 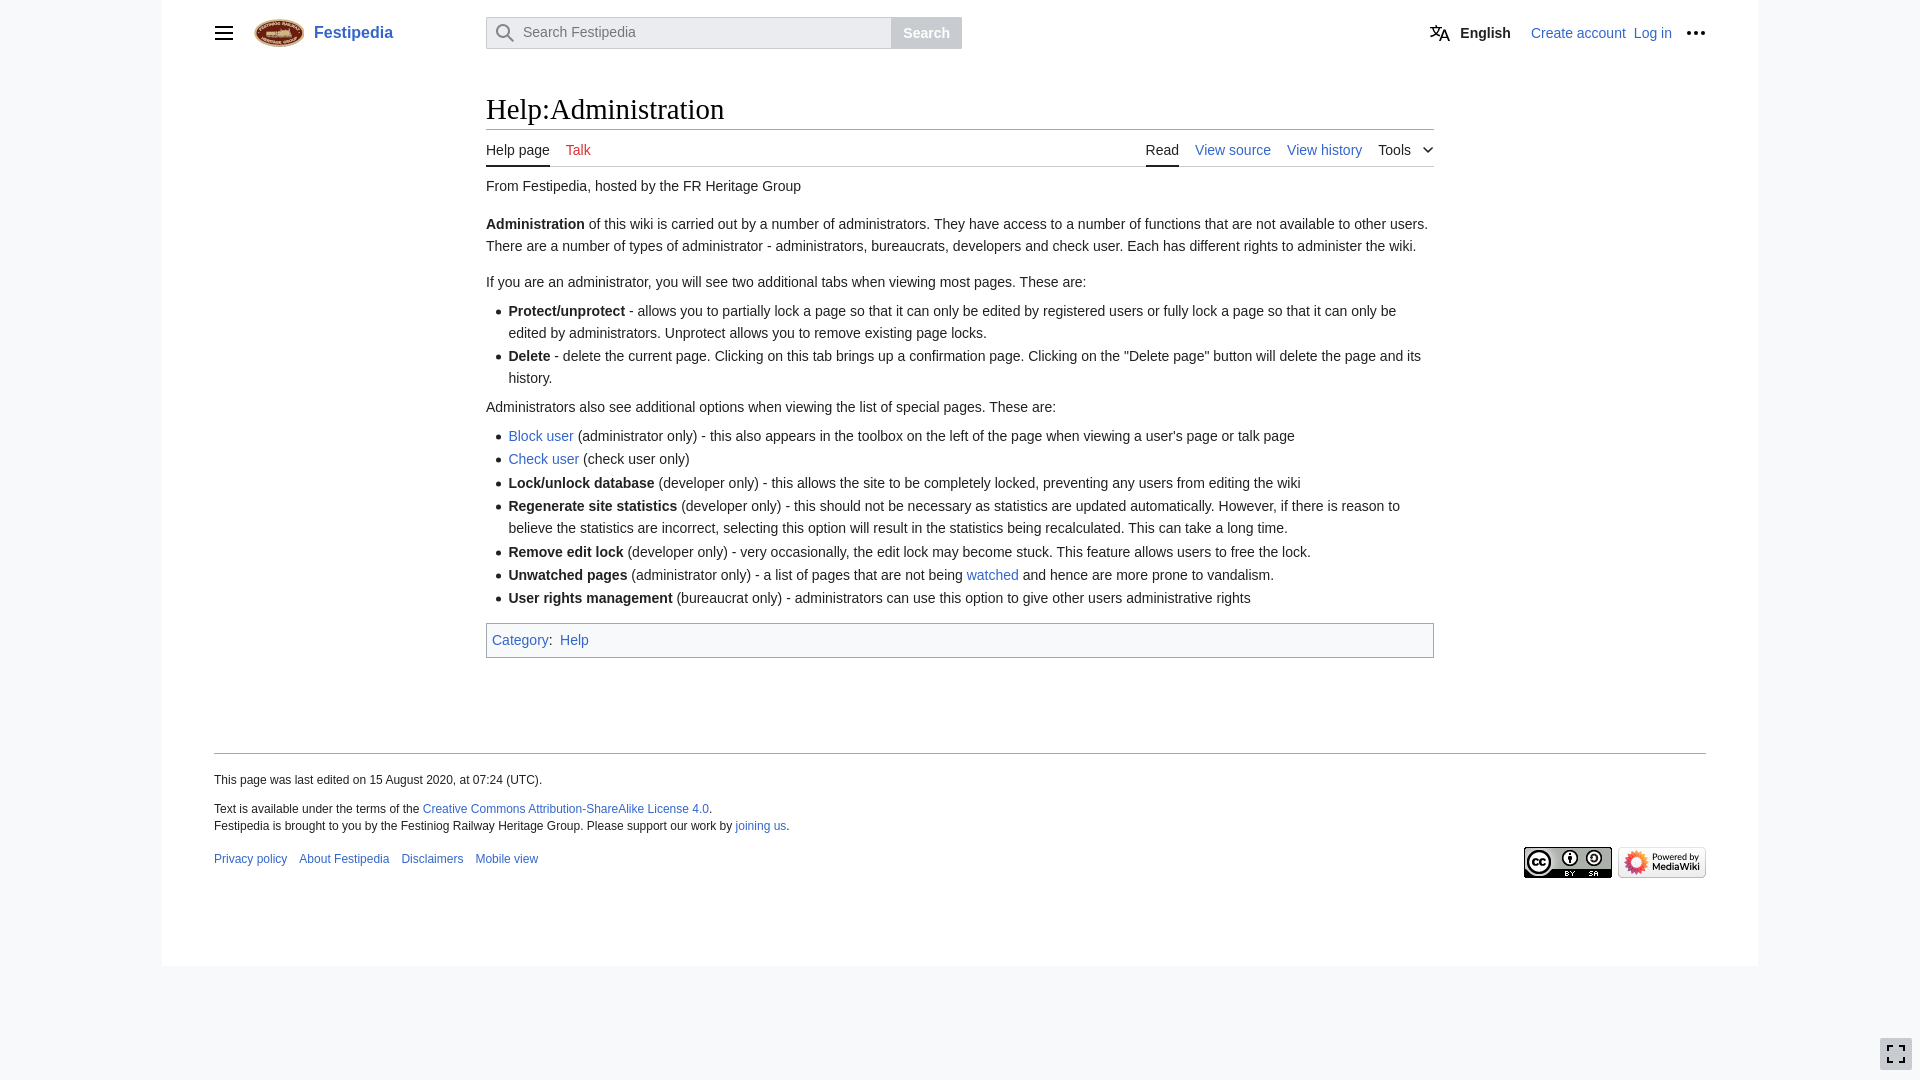 I want to click on View source, so click(x=1232, y=148).